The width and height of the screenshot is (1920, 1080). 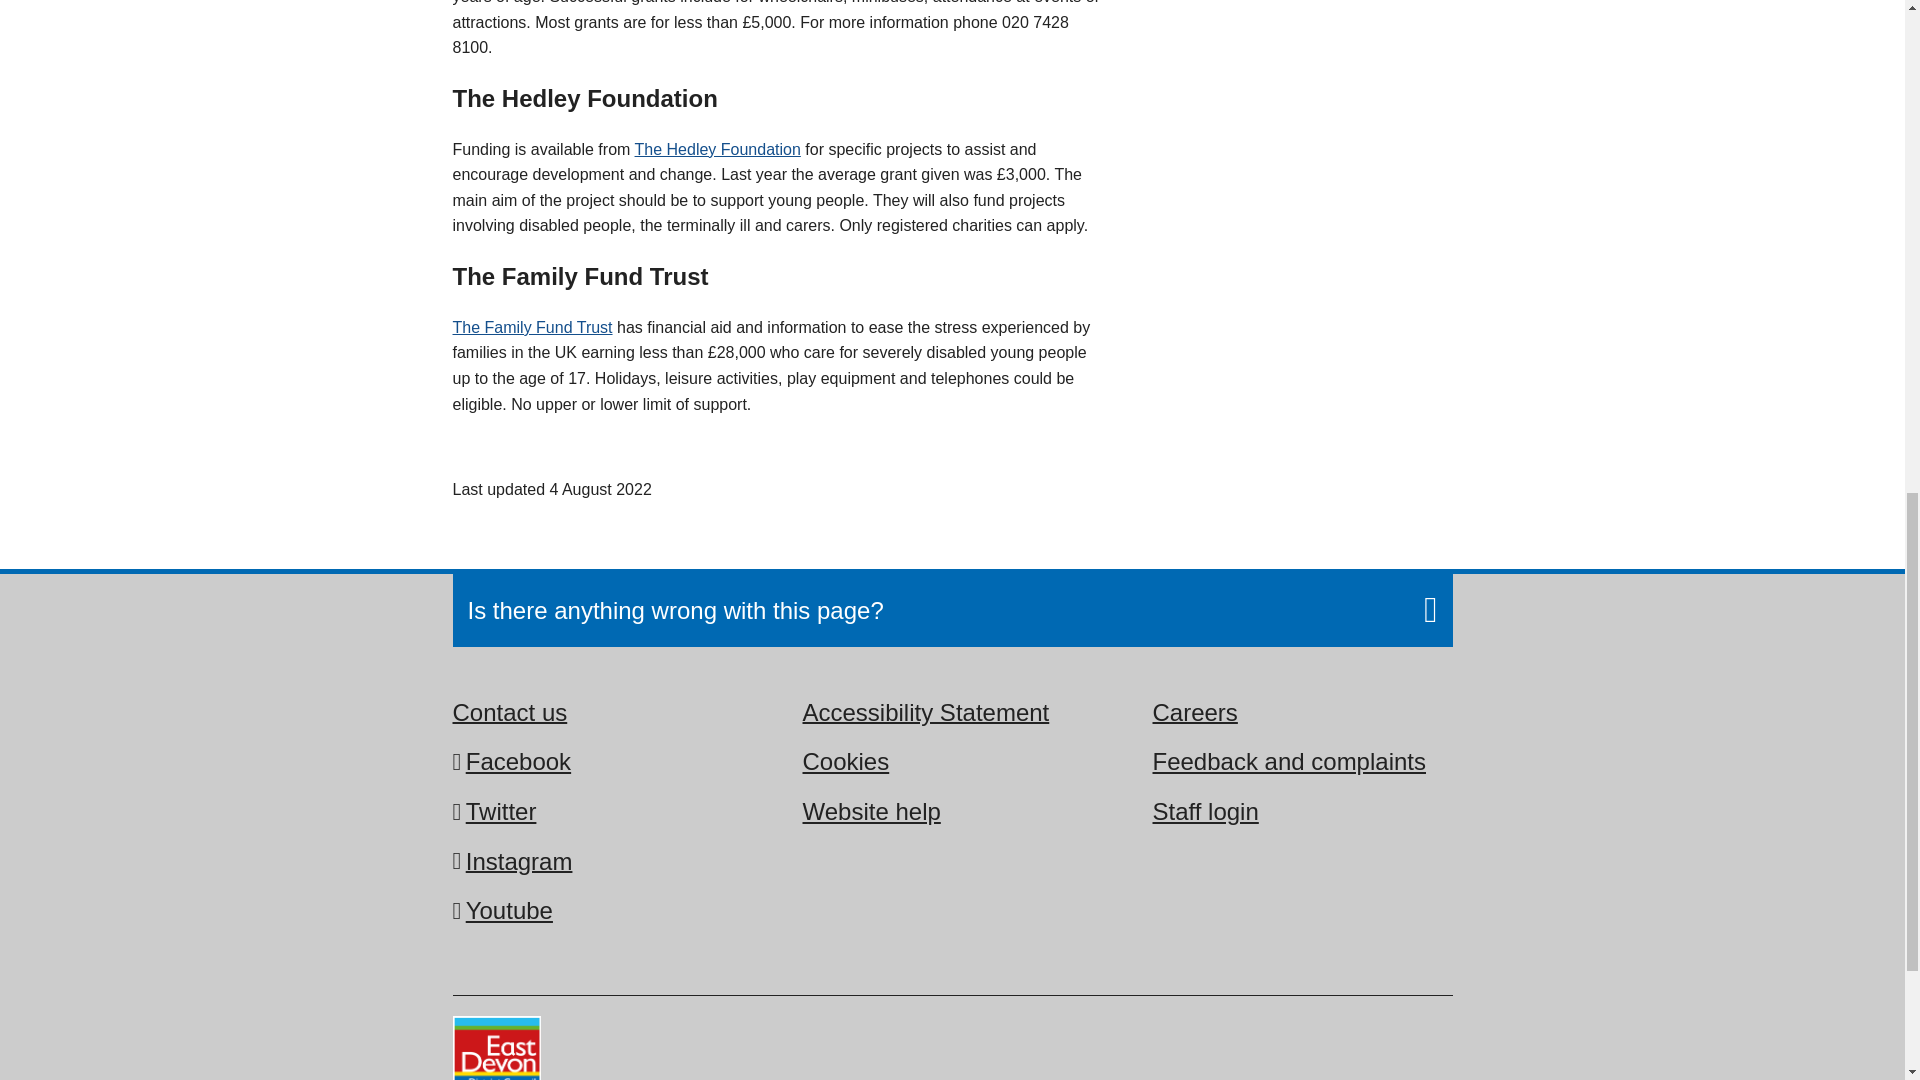 I want to click on Hedley Foundation website, so click(x=718, y=149).